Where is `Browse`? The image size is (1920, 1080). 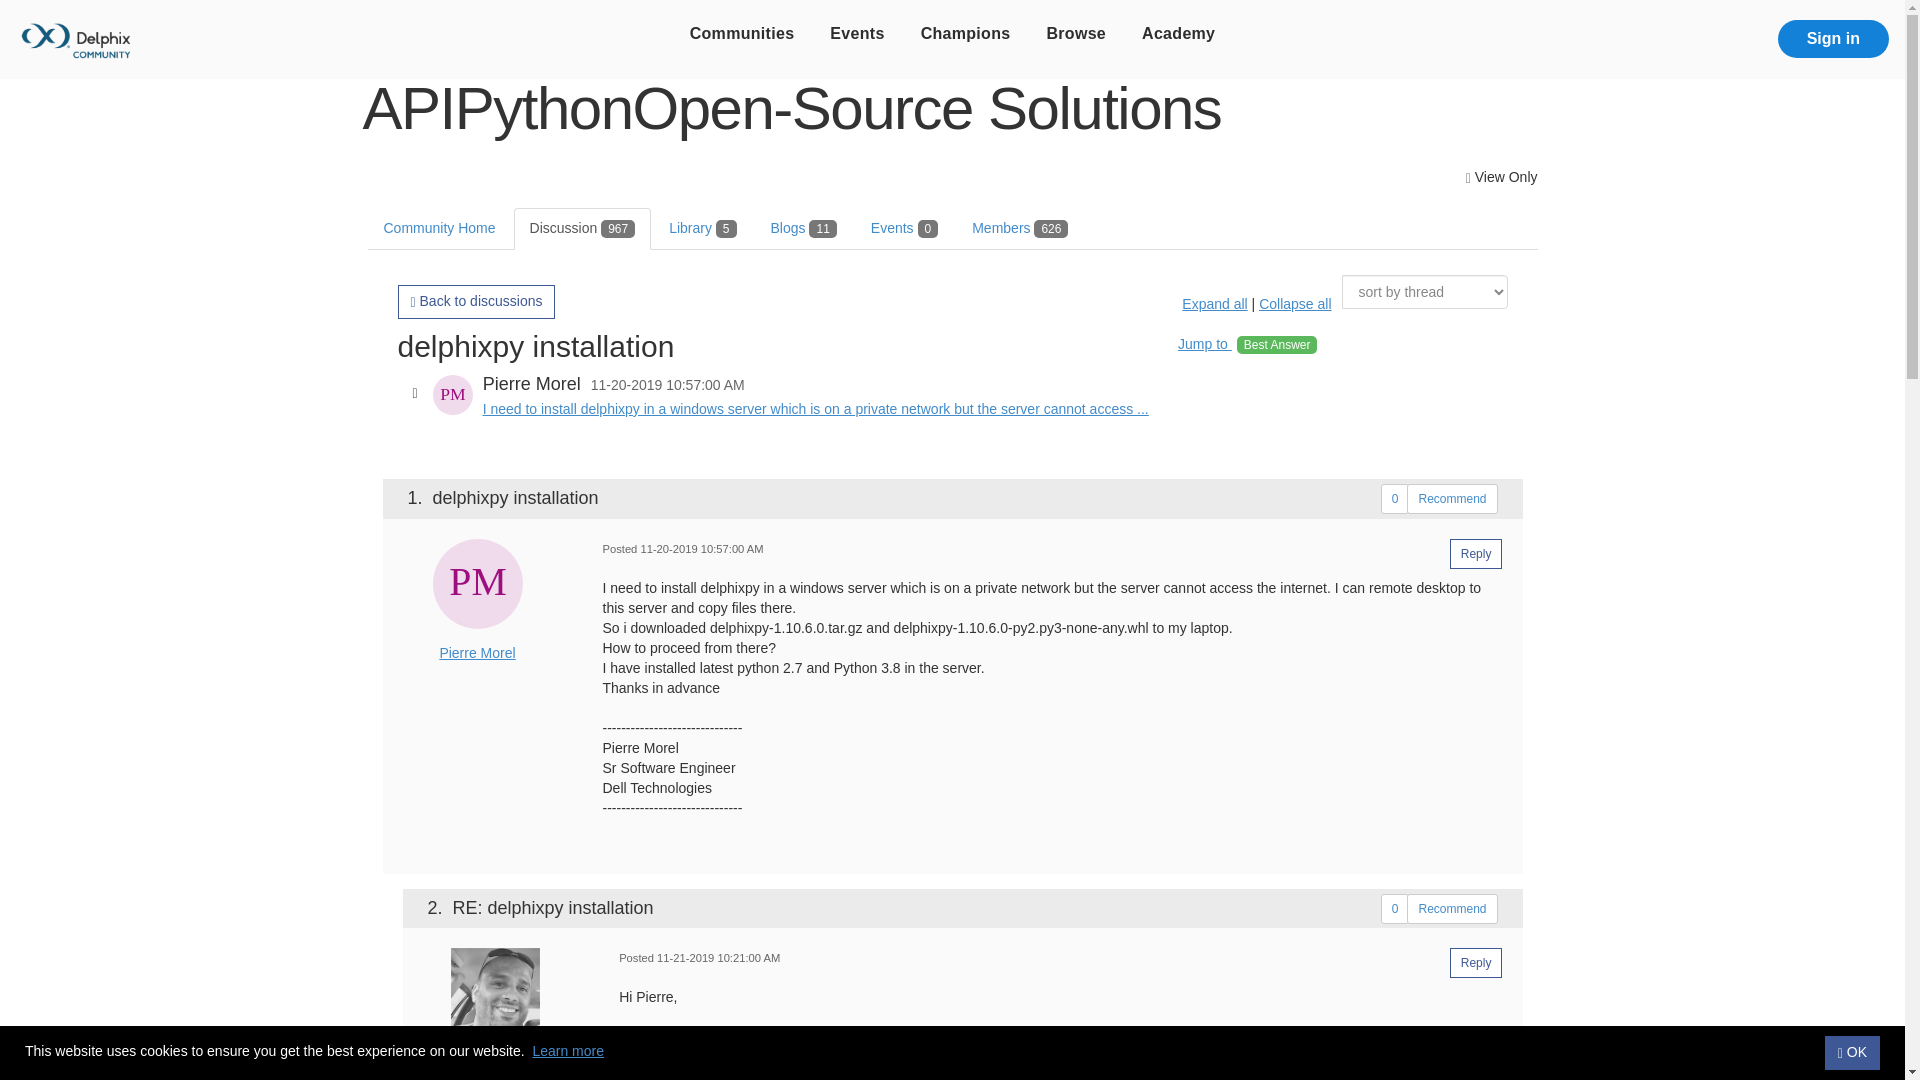
Browse is located at coordinates (1075, 34).